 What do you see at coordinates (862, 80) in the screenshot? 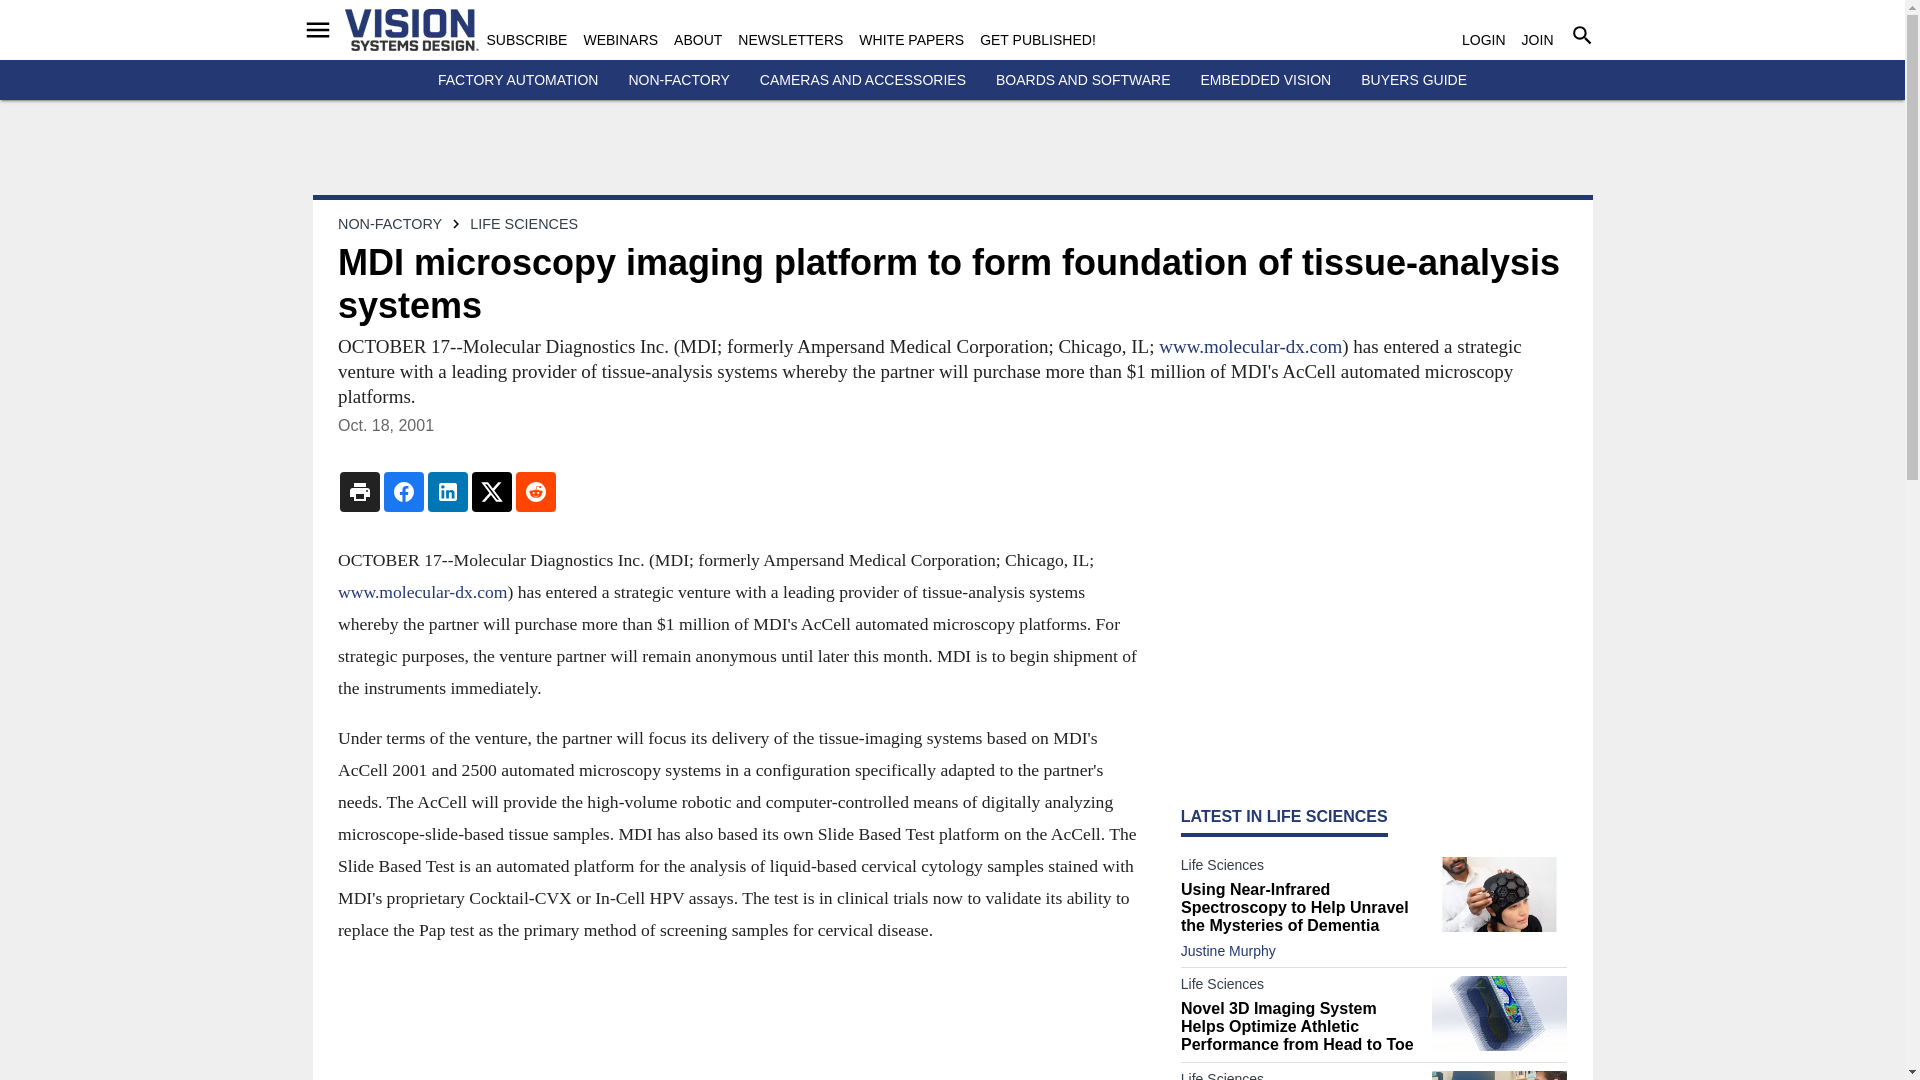
I see `CAMERAS AND ACCESSORIES` at bounding box center [862, 80].